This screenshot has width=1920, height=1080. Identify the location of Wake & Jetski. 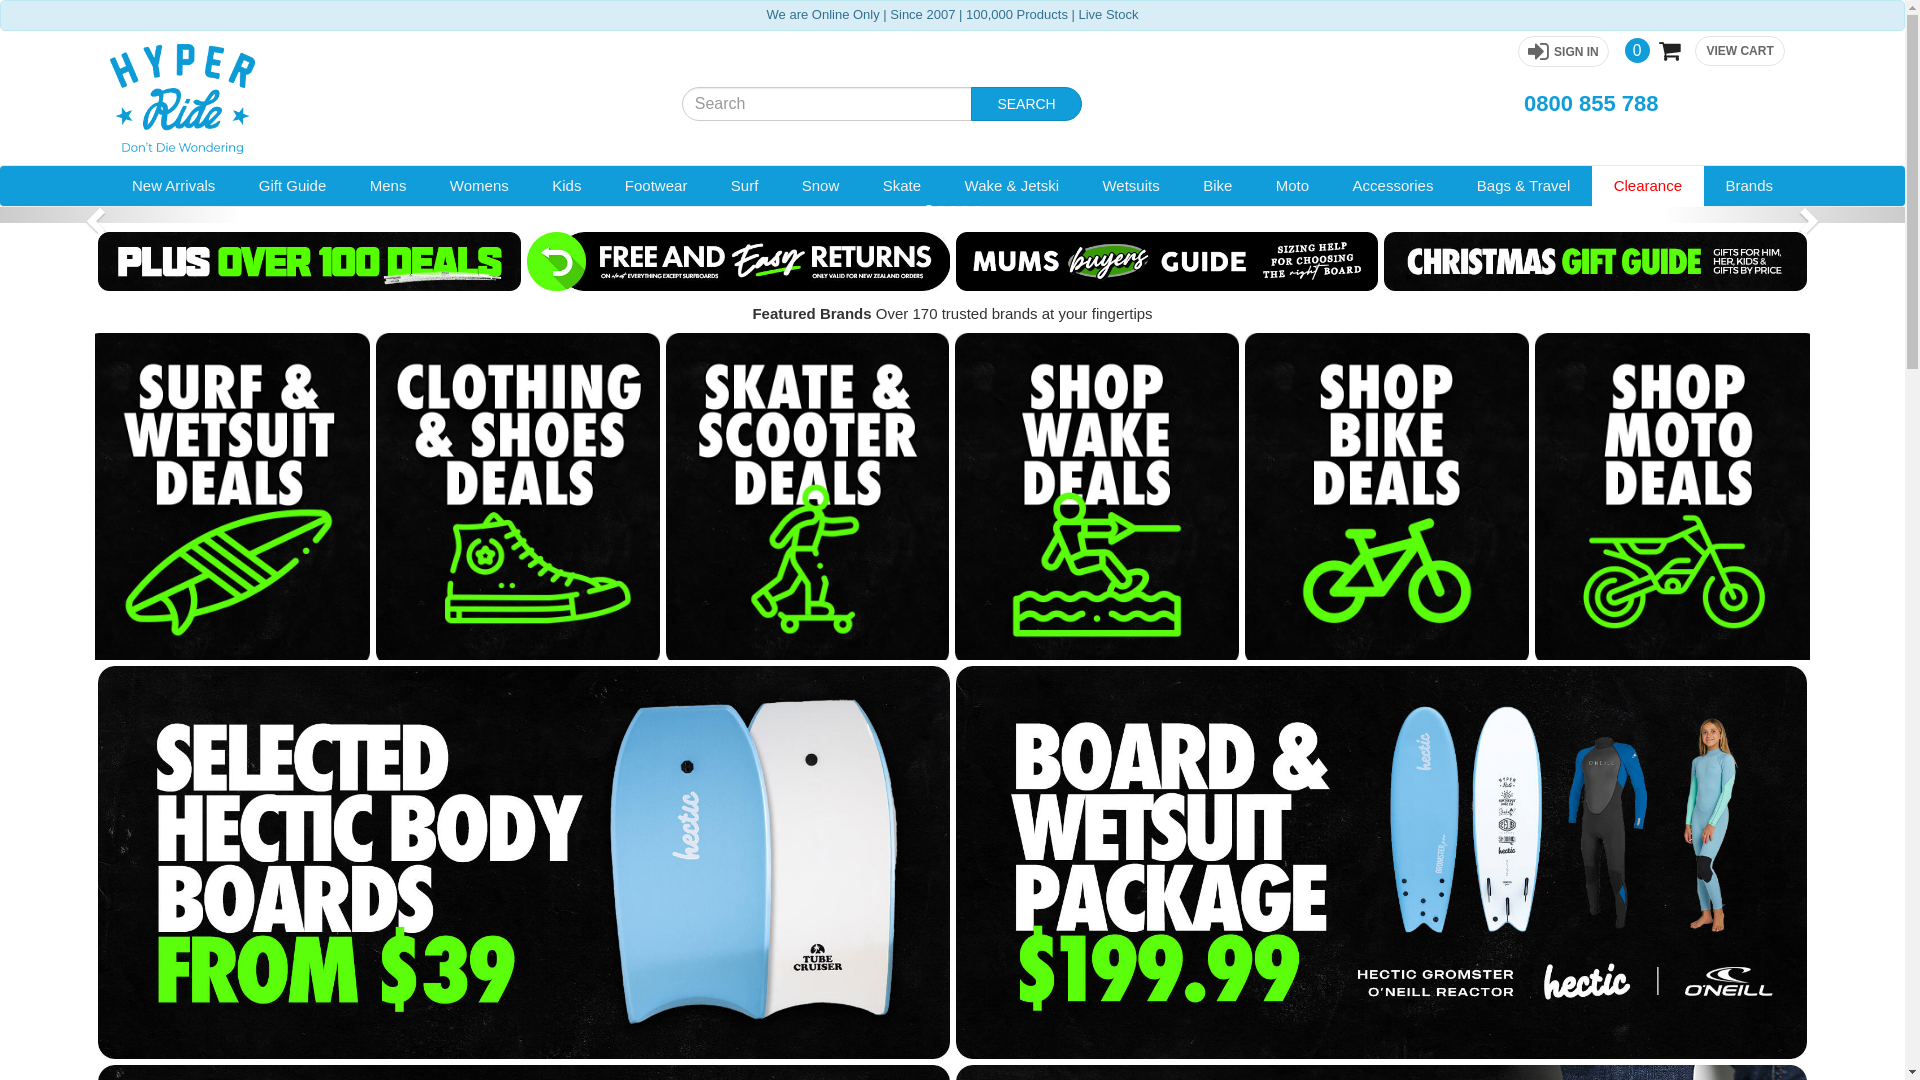
(1012, 186).